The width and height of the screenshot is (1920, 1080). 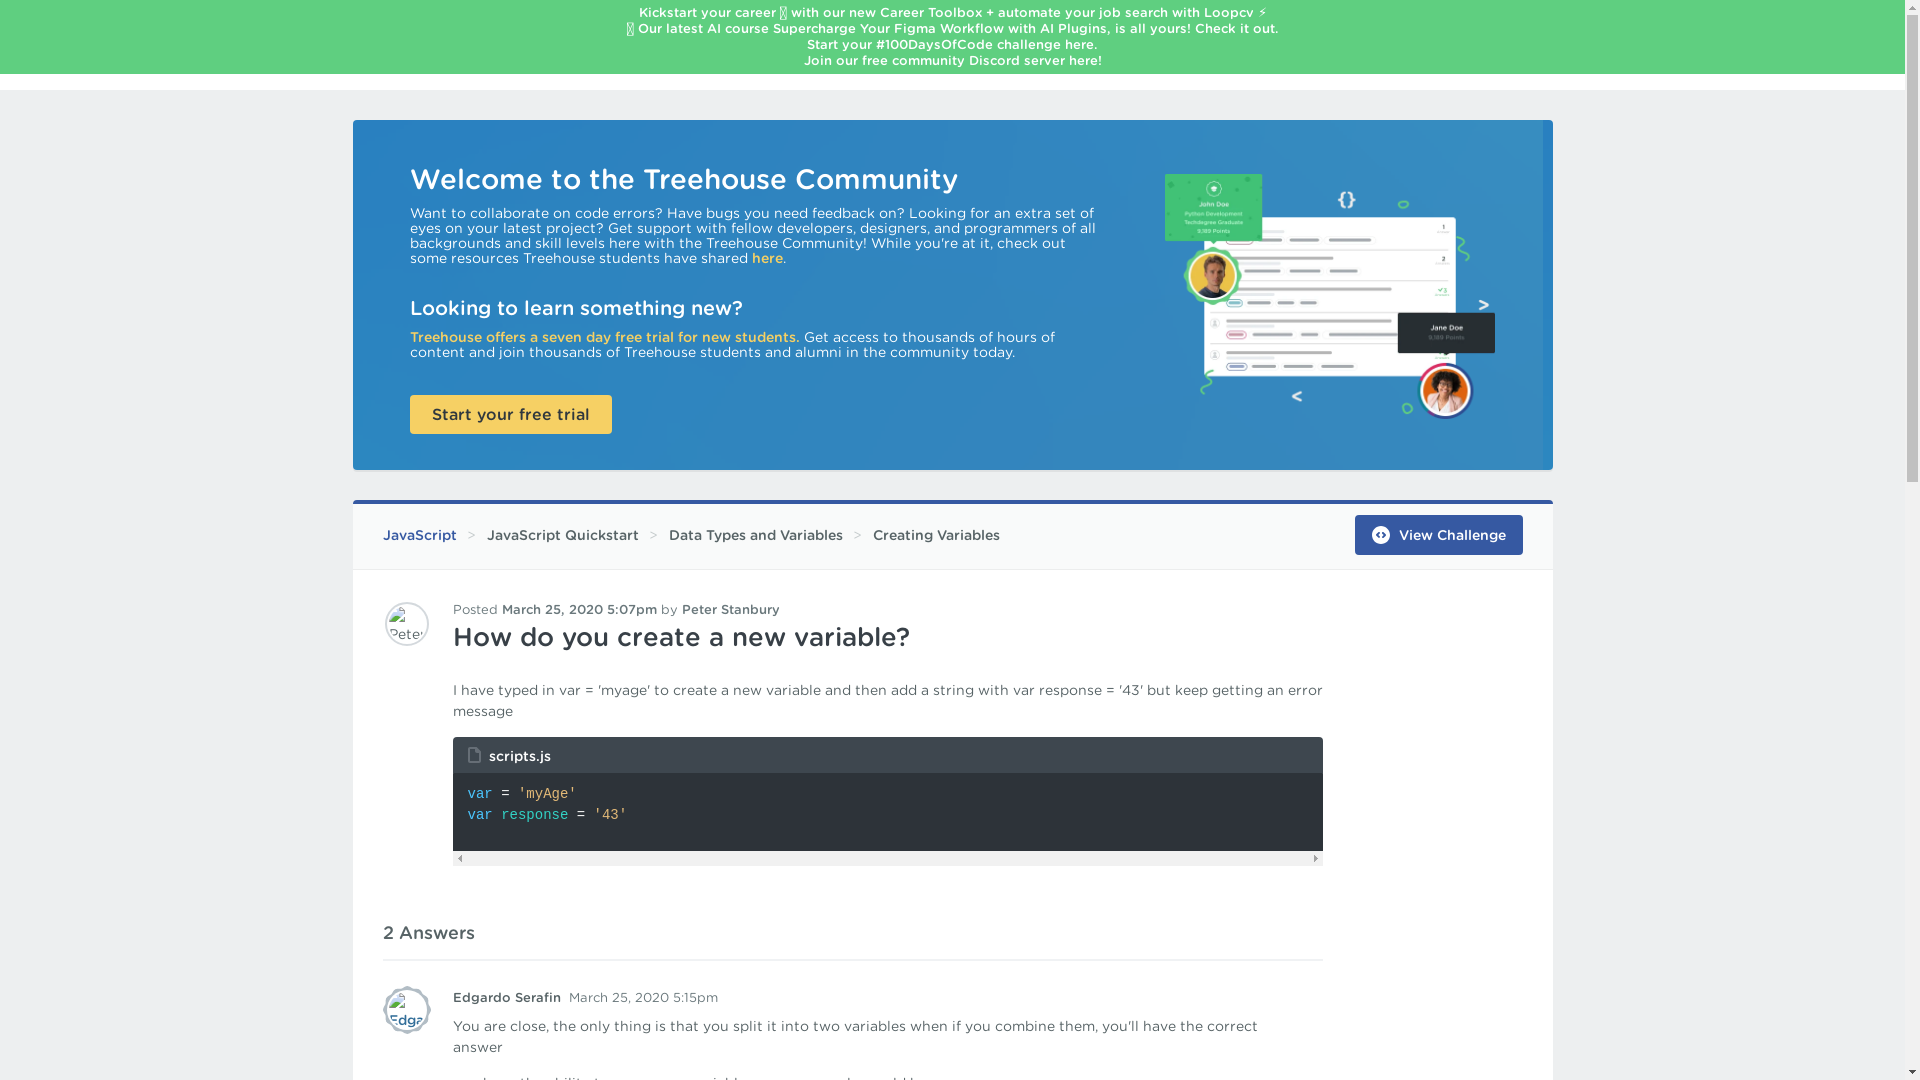 What do you see at coordinates (938, 28) in the screenshot?
I see `Supercharge Your Figma Workflow with AI Plugins` at bounding box center [938, 28].